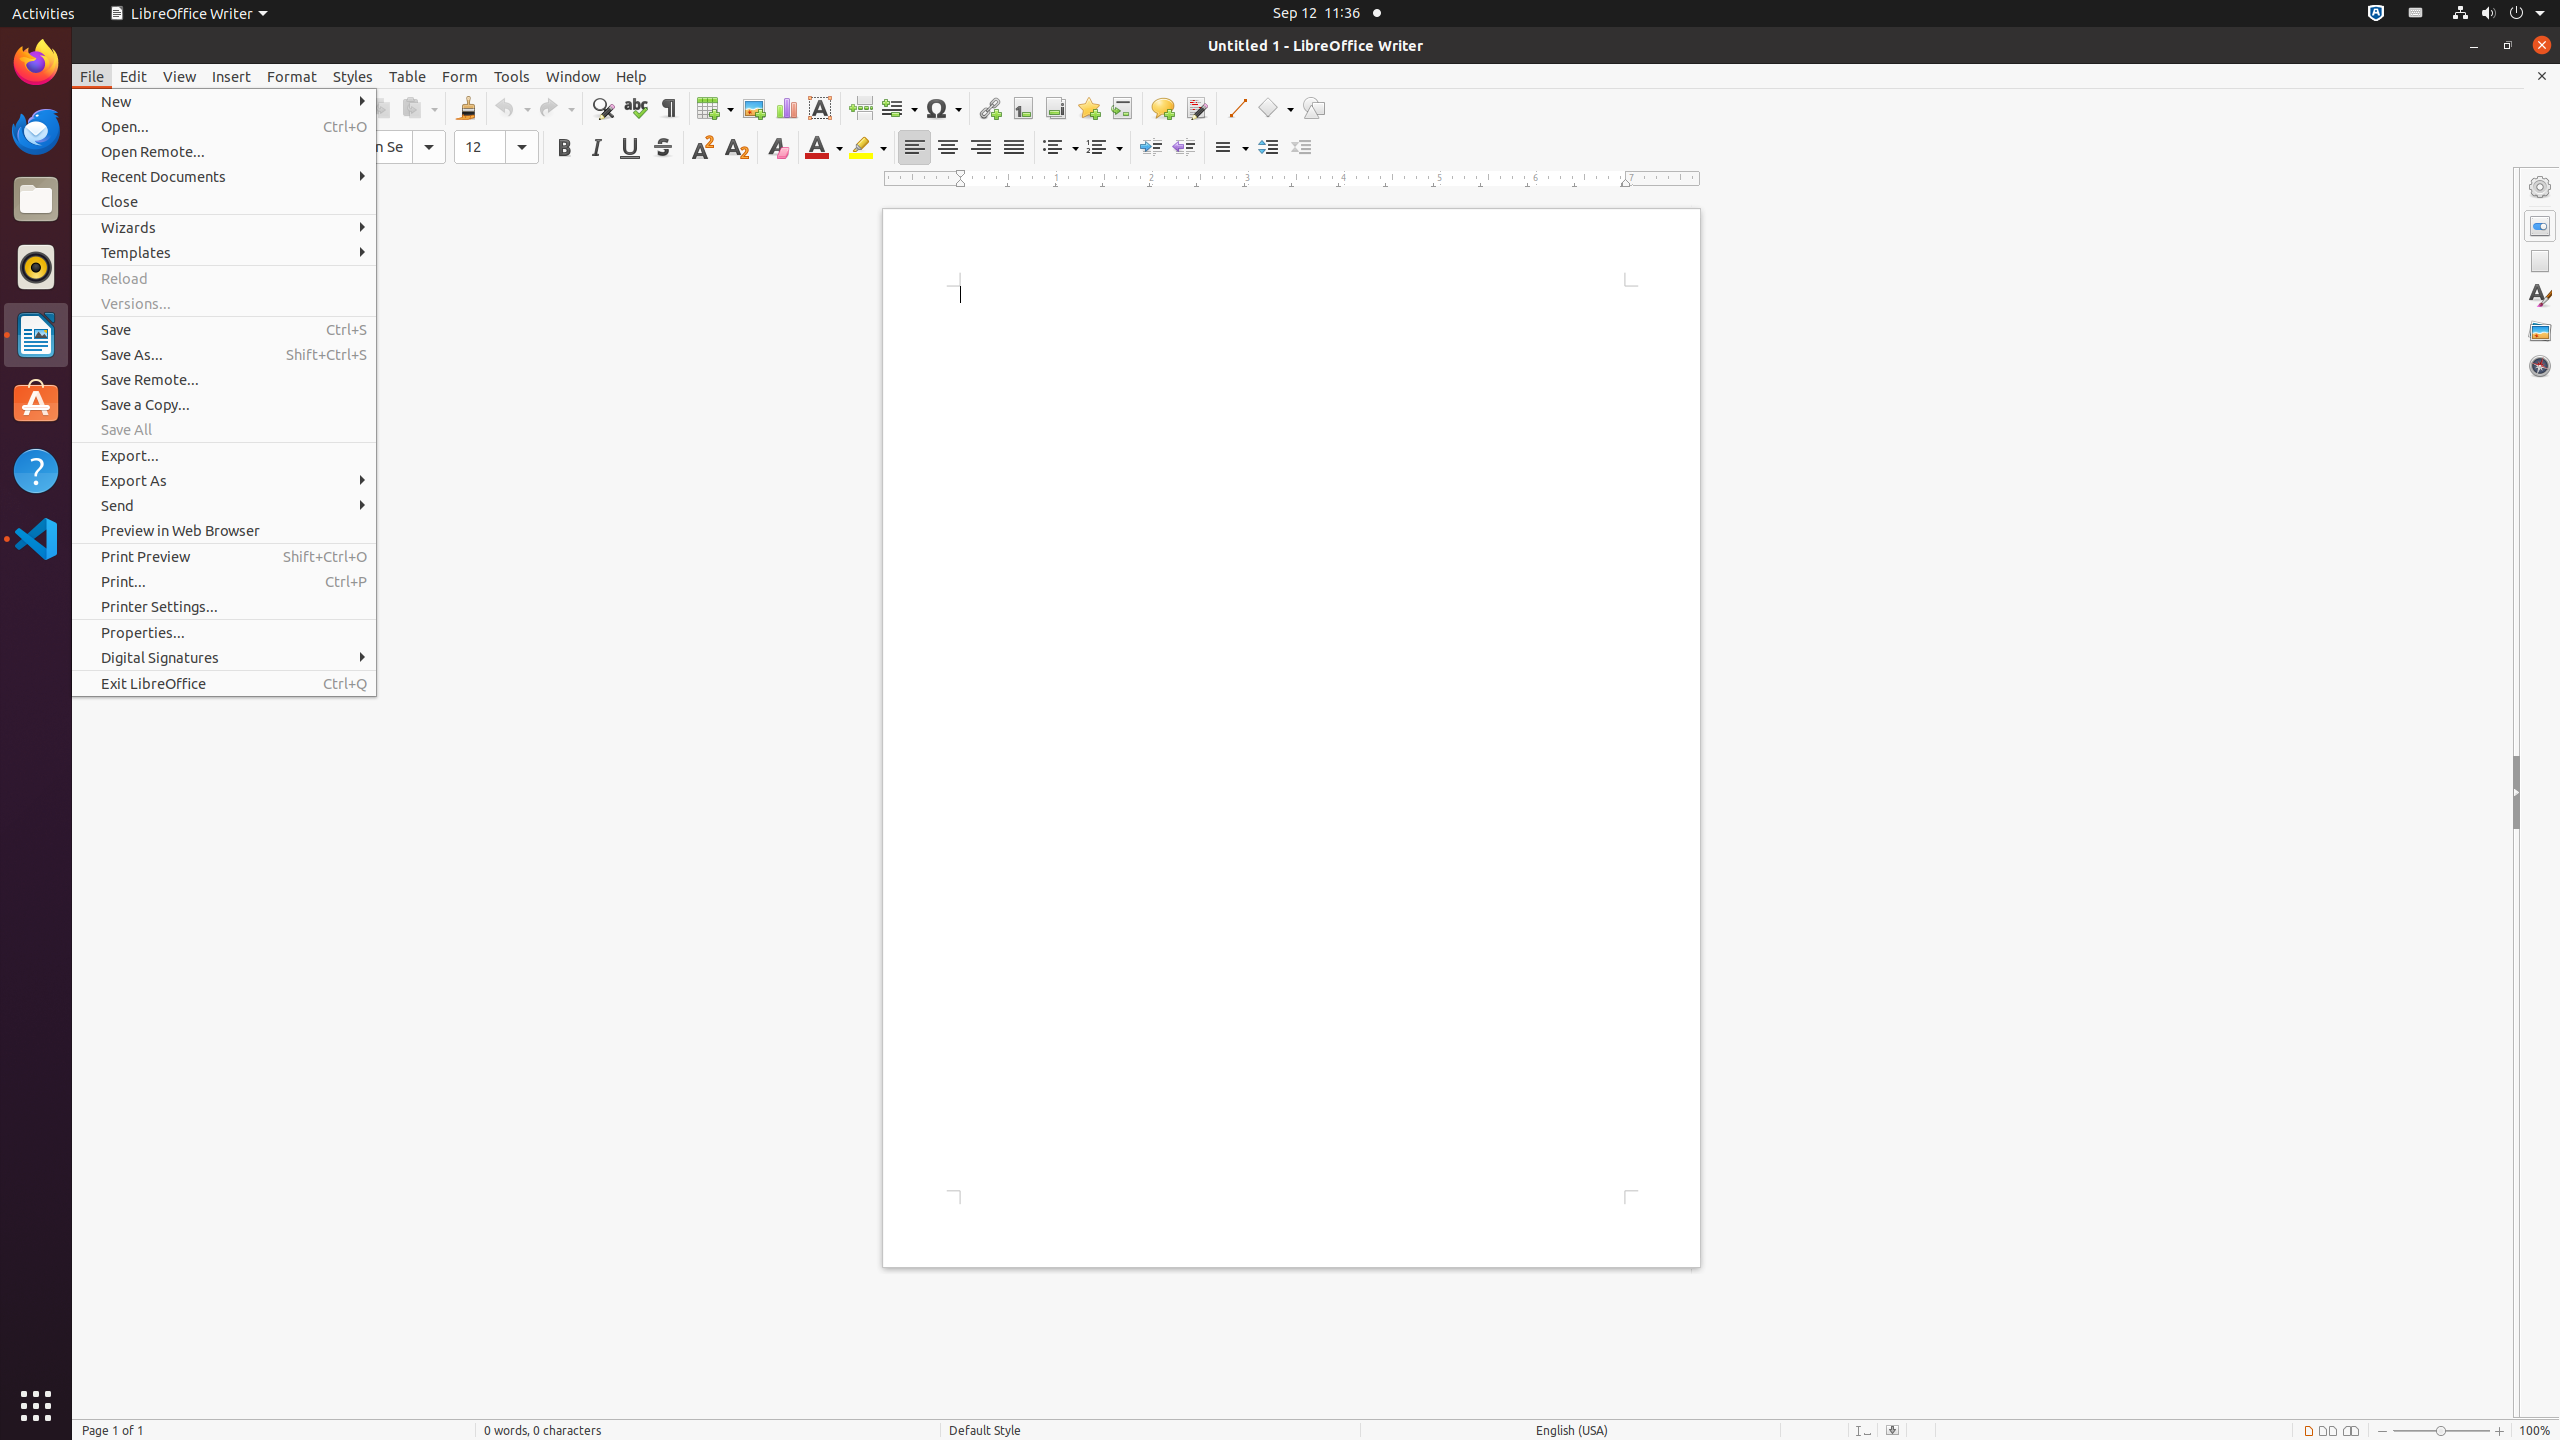  I want to click on Save As..., so click(224, 354).